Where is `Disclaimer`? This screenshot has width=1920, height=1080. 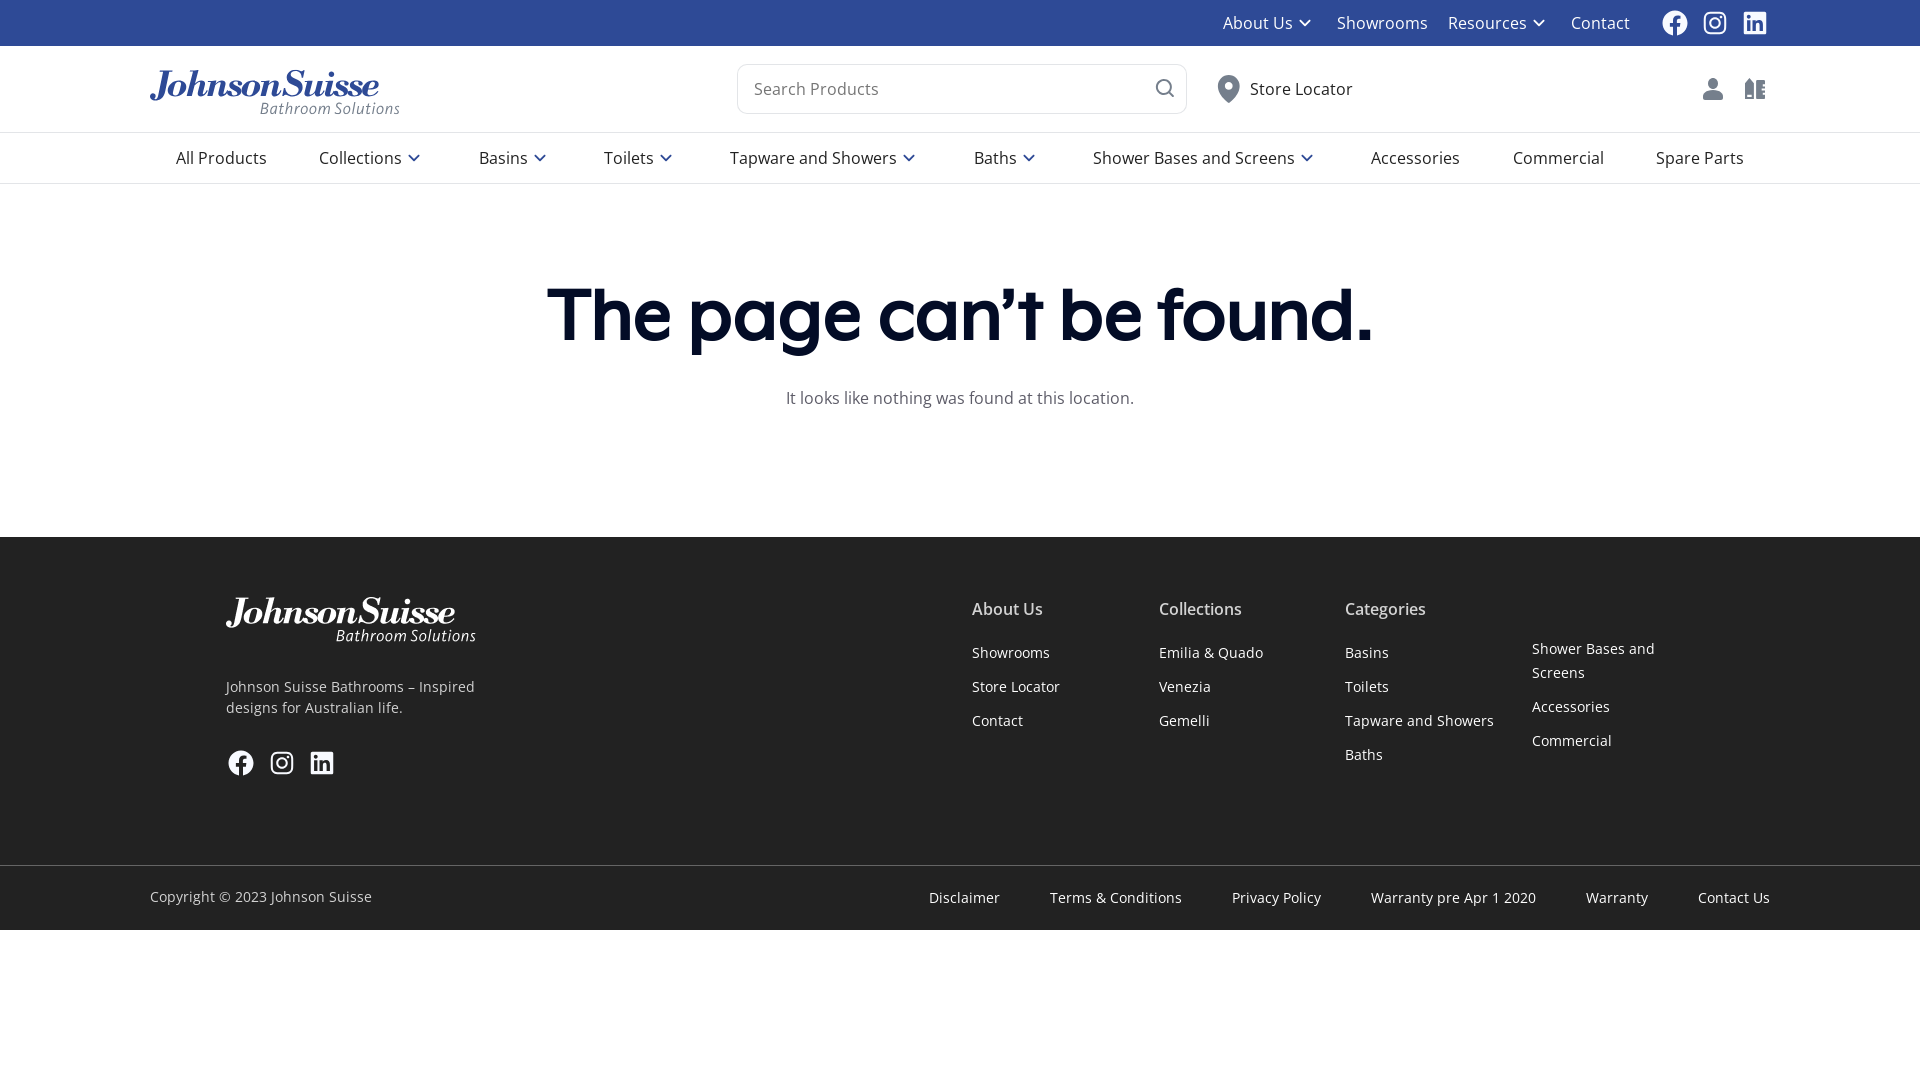 Disclaimer is located at coordinates (964, 898).